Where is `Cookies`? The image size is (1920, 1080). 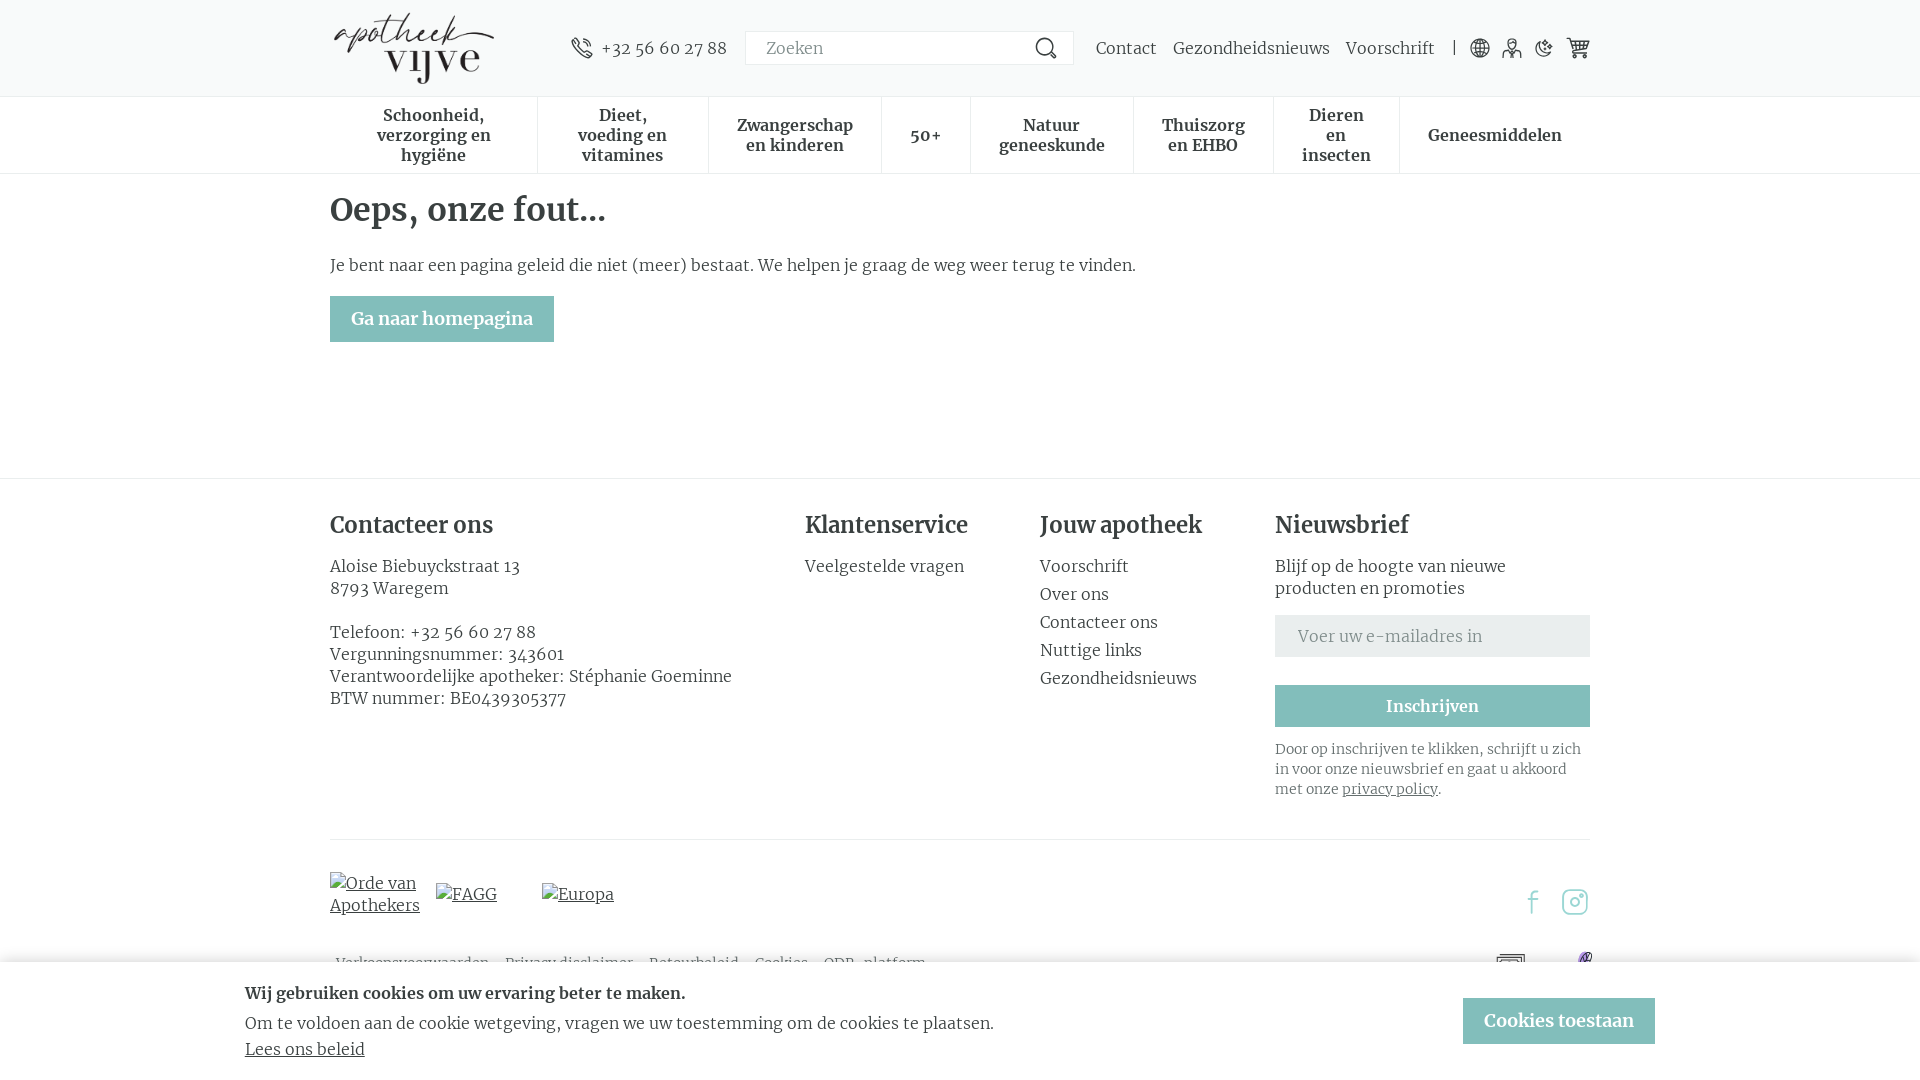
Cookies is located at coordinates (782, 963).